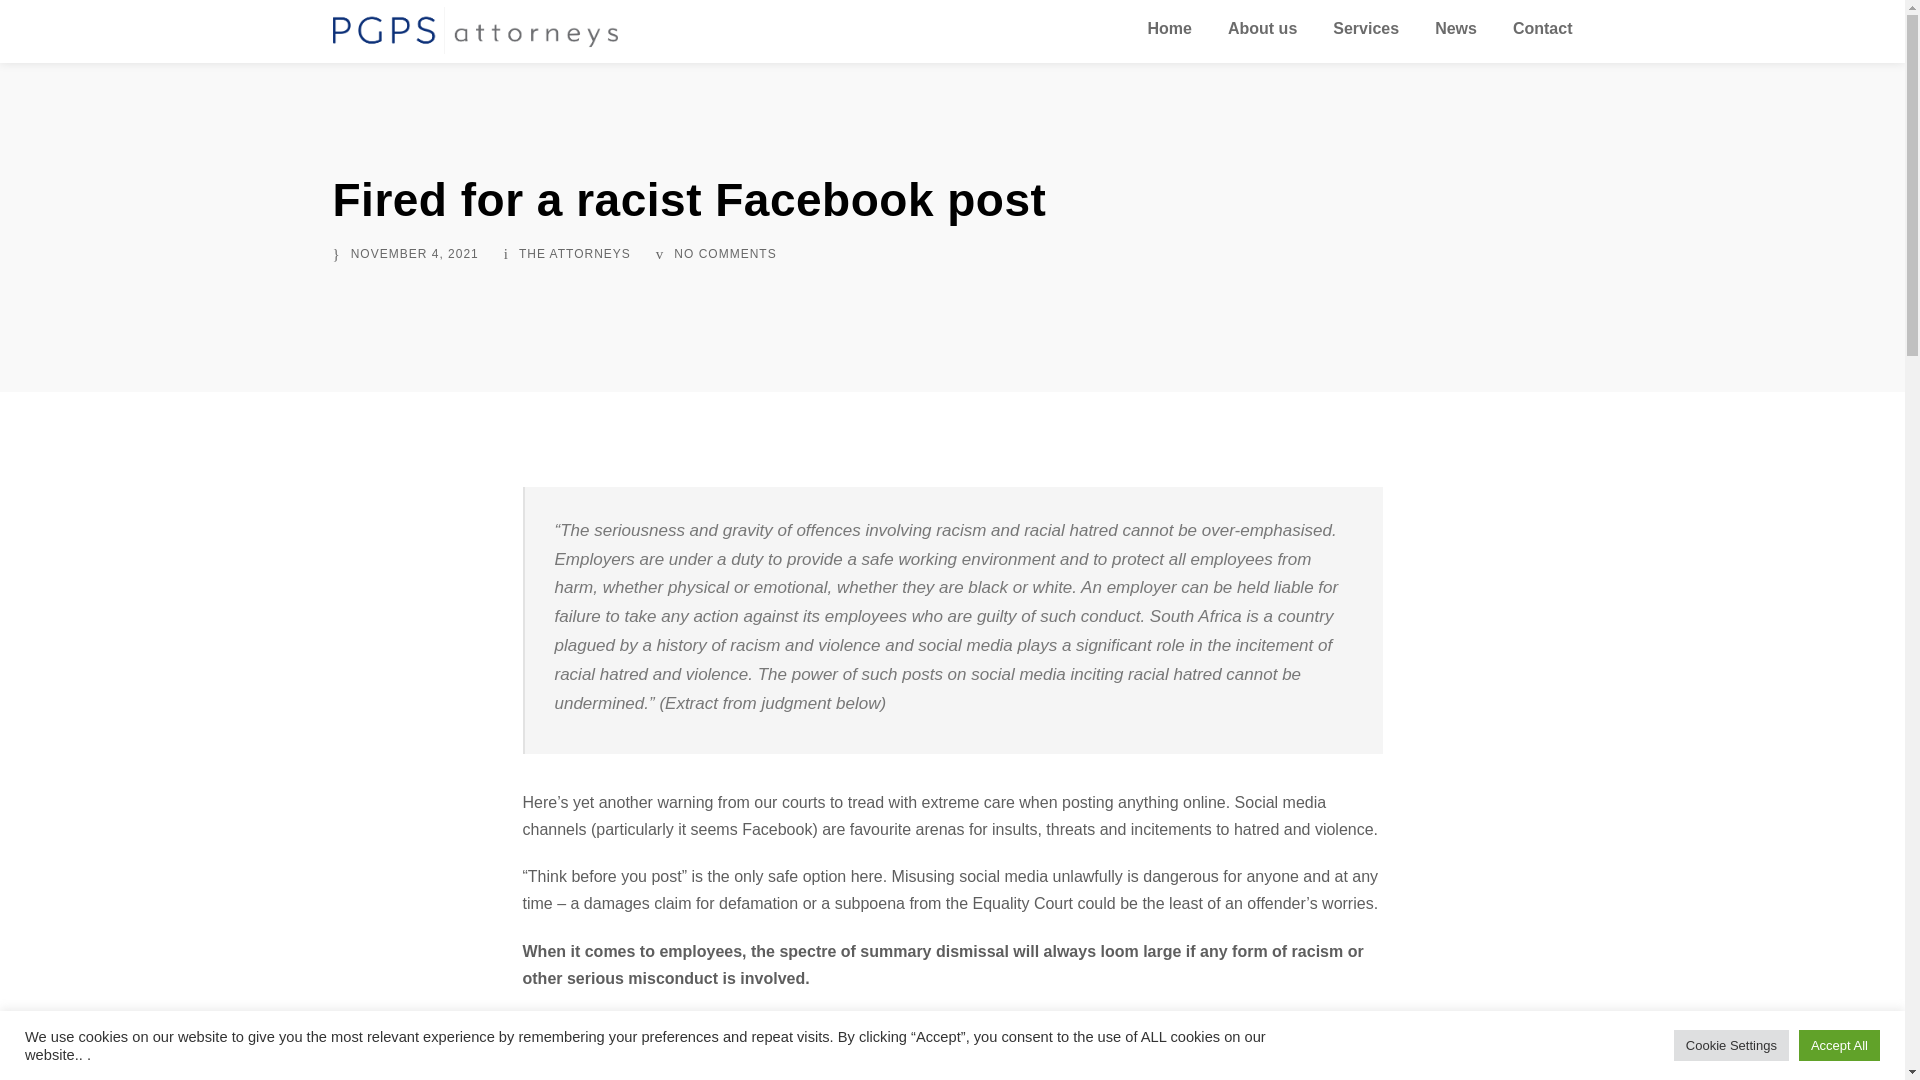  What do you see at coordinates (574, 254) in the screenshot?
I see `Posts by The Attorneys` at bounding box center [574, 254].